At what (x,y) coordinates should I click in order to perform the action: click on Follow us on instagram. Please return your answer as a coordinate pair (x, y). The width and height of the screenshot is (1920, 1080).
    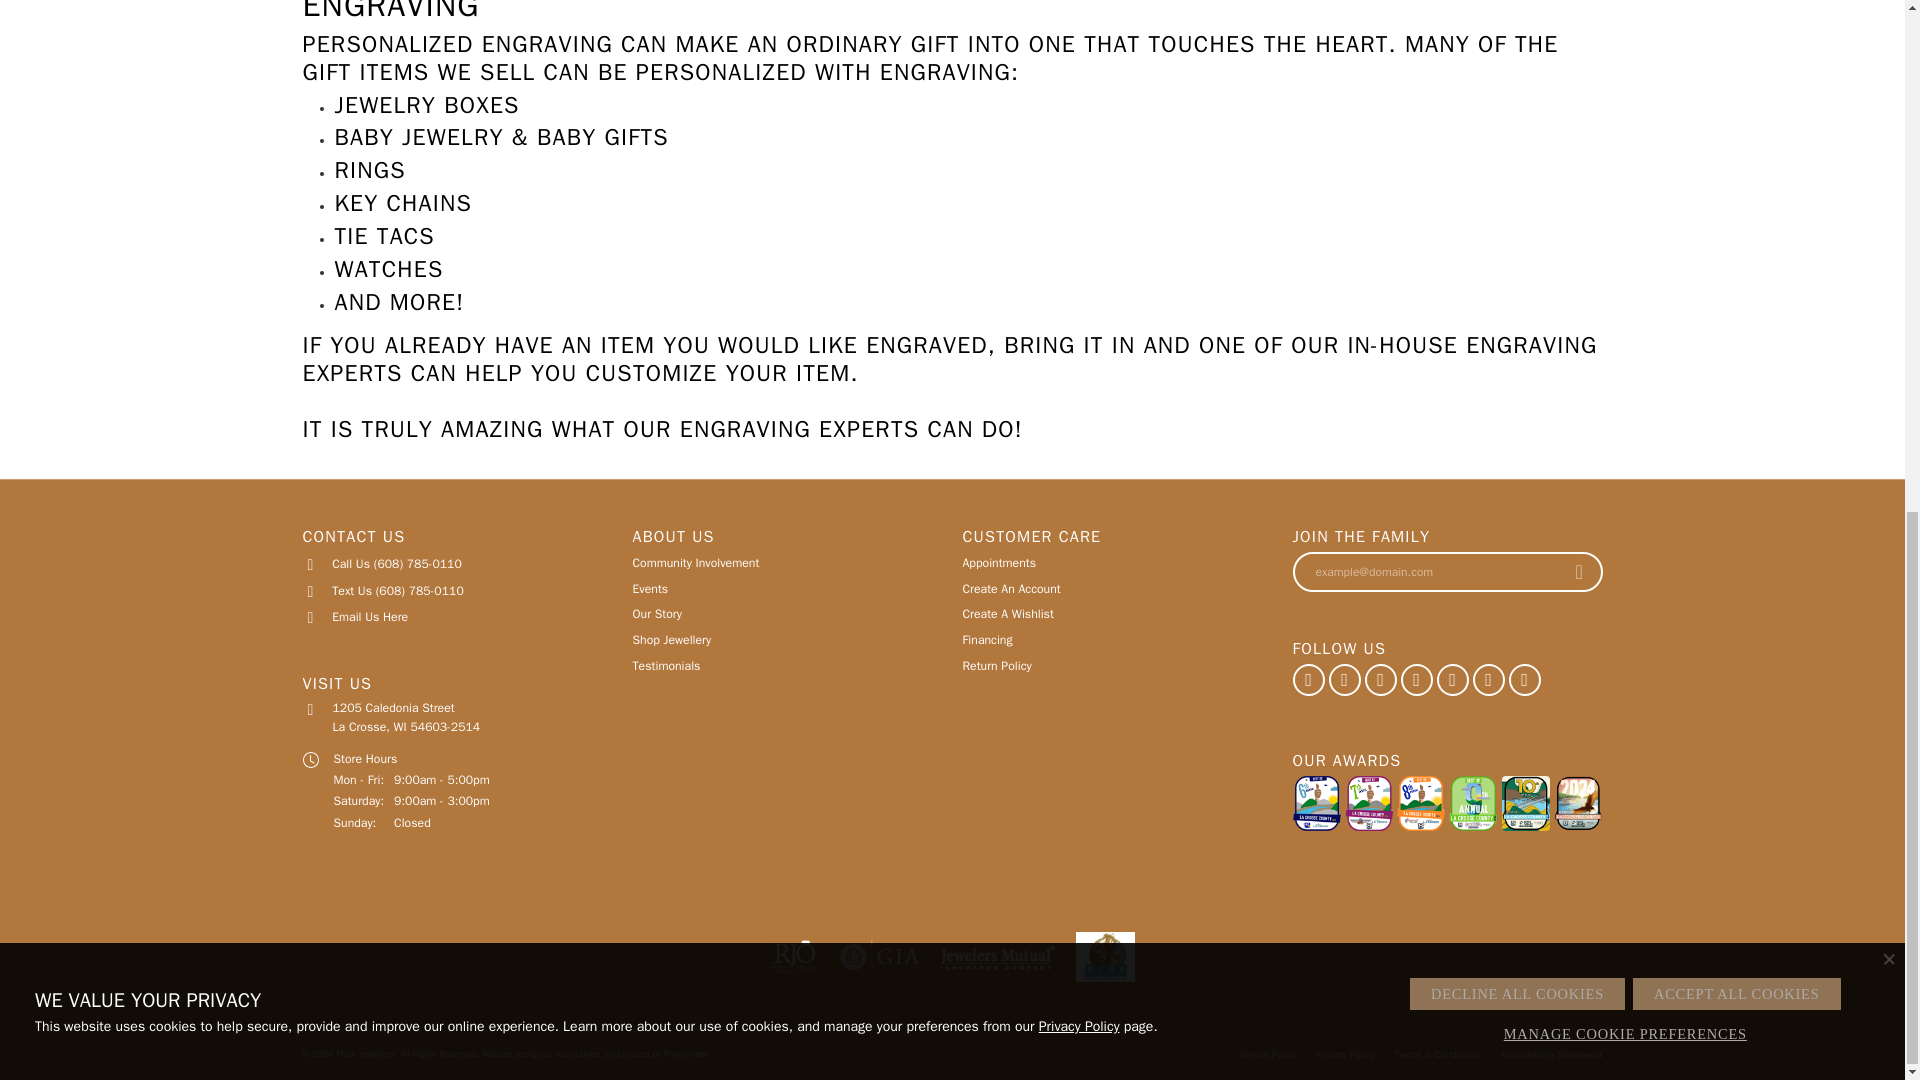
    Looking at the image, I should click on (1344, 680).